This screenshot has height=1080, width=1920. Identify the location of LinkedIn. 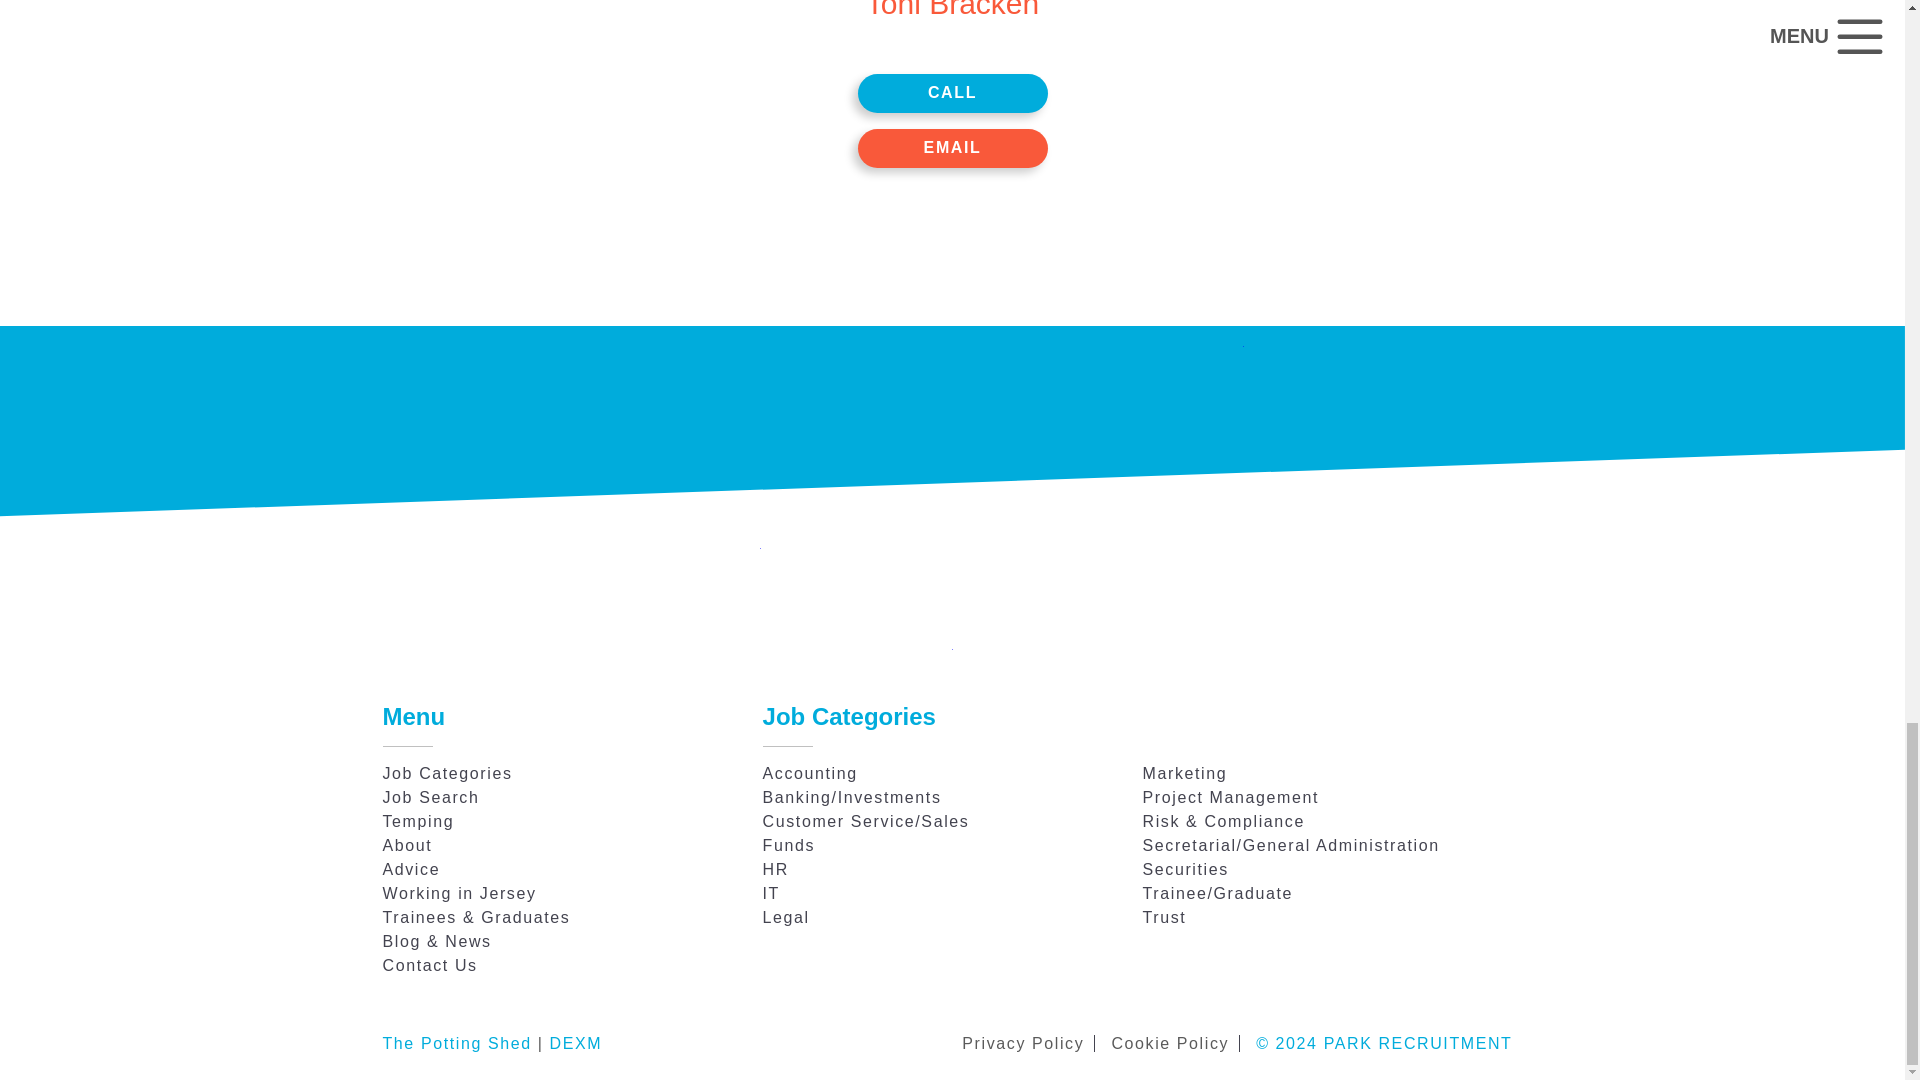
(888, 658).